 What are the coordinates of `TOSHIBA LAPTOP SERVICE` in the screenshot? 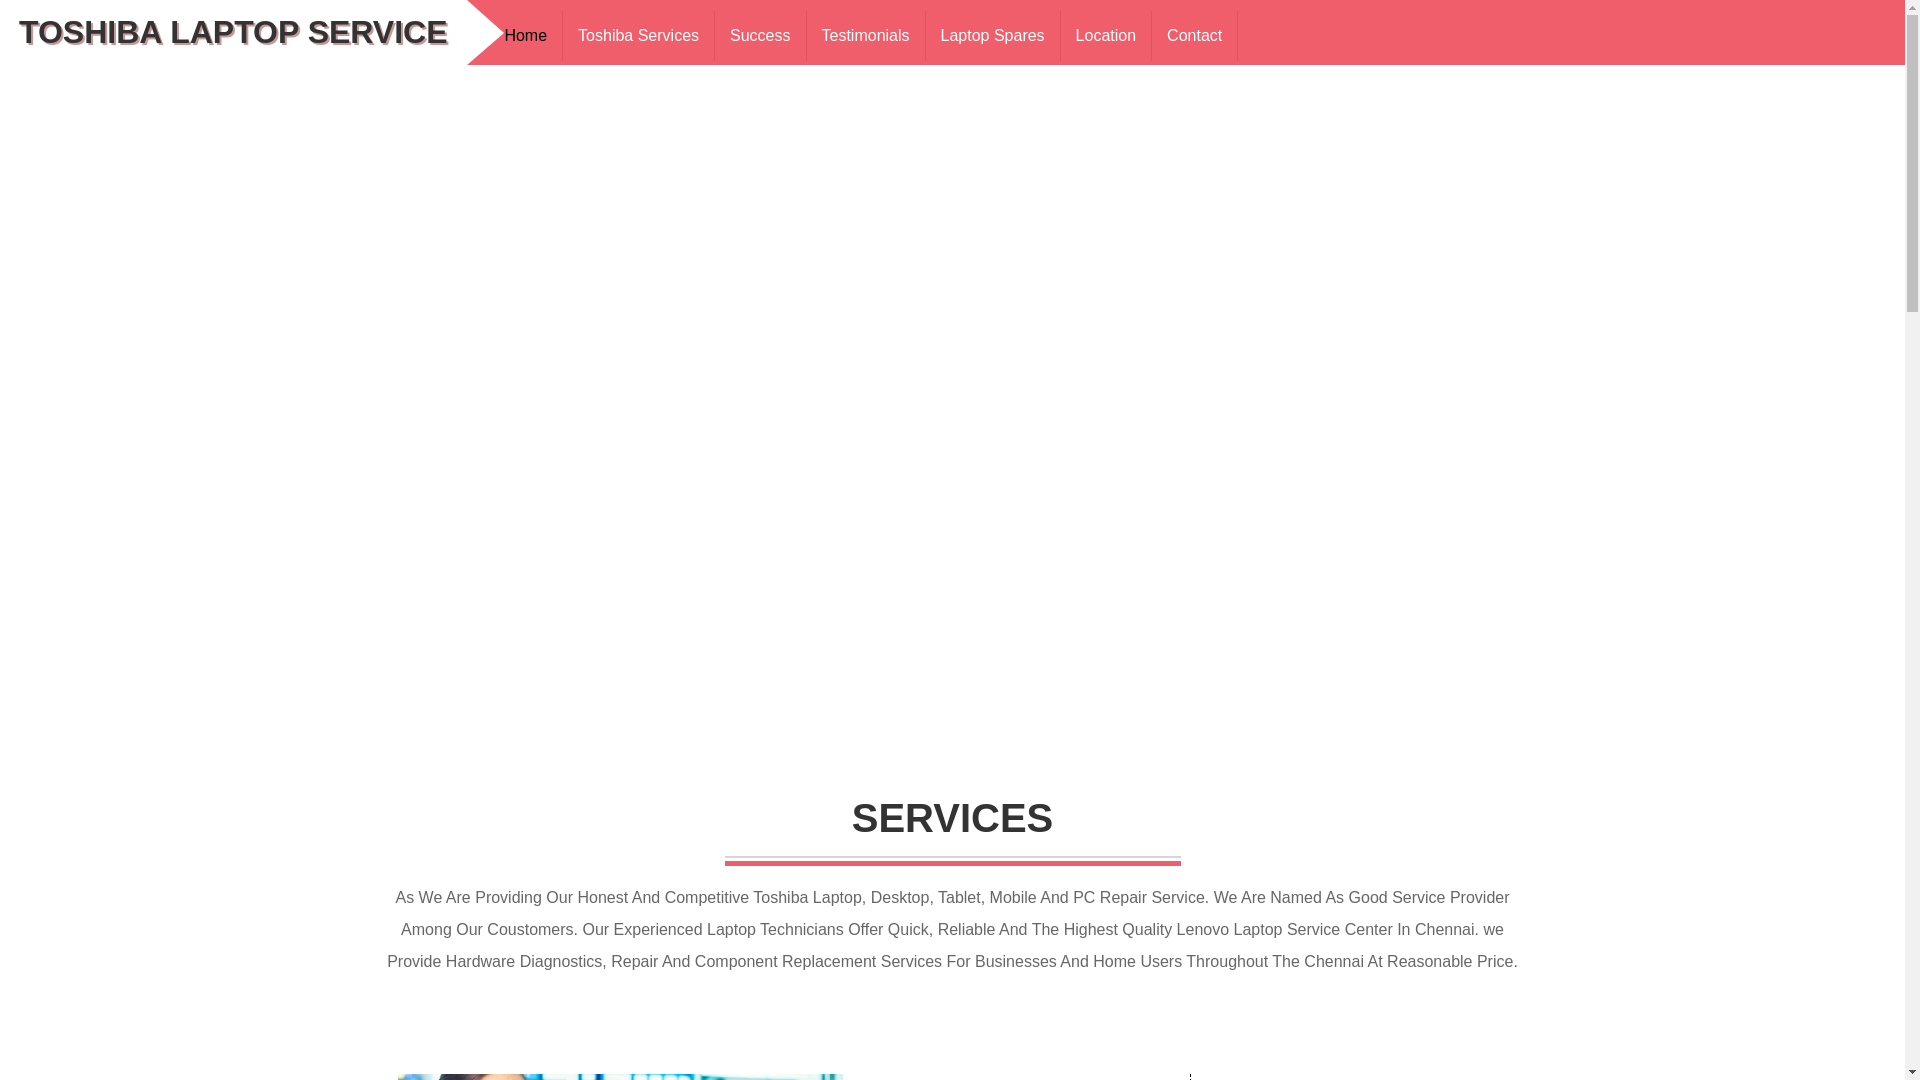 It's located at (233, 32).